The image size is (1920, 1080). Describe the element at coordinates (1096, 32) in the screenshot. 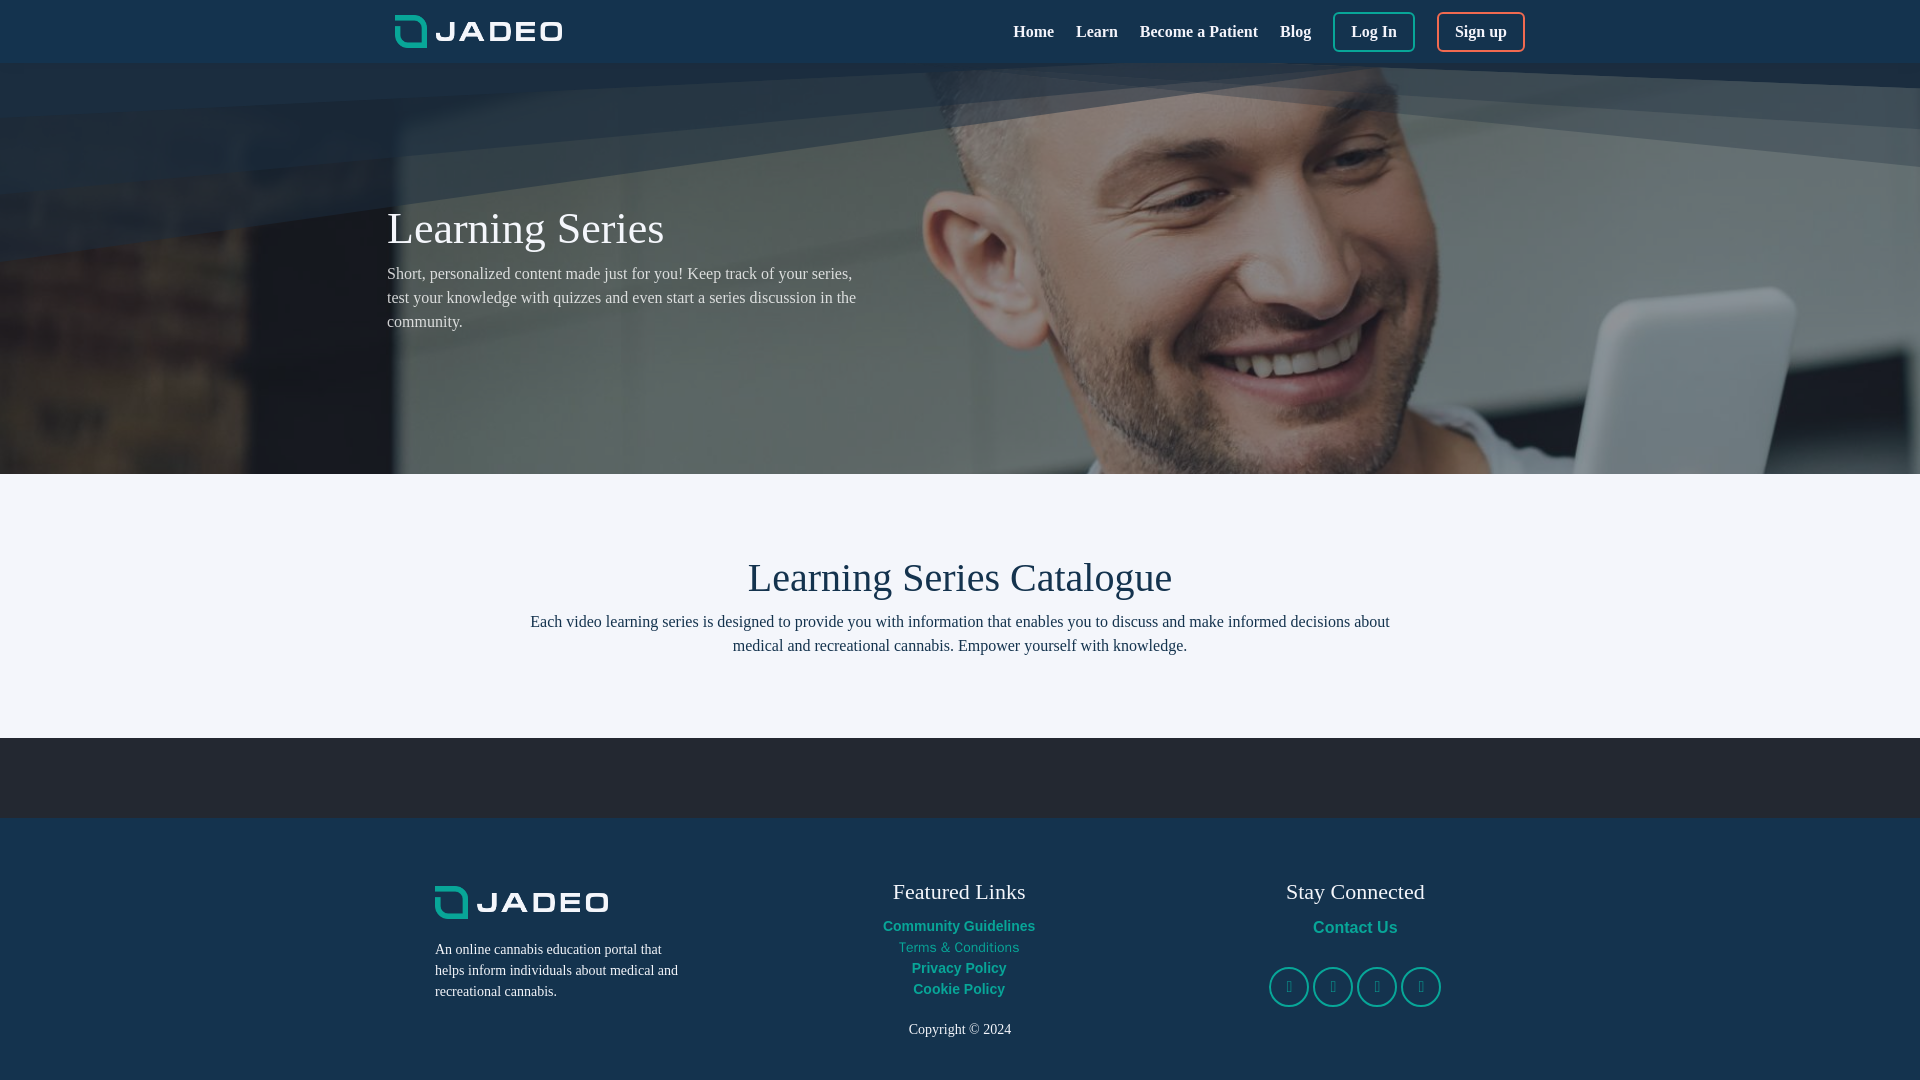

I see `Learn` at that location.